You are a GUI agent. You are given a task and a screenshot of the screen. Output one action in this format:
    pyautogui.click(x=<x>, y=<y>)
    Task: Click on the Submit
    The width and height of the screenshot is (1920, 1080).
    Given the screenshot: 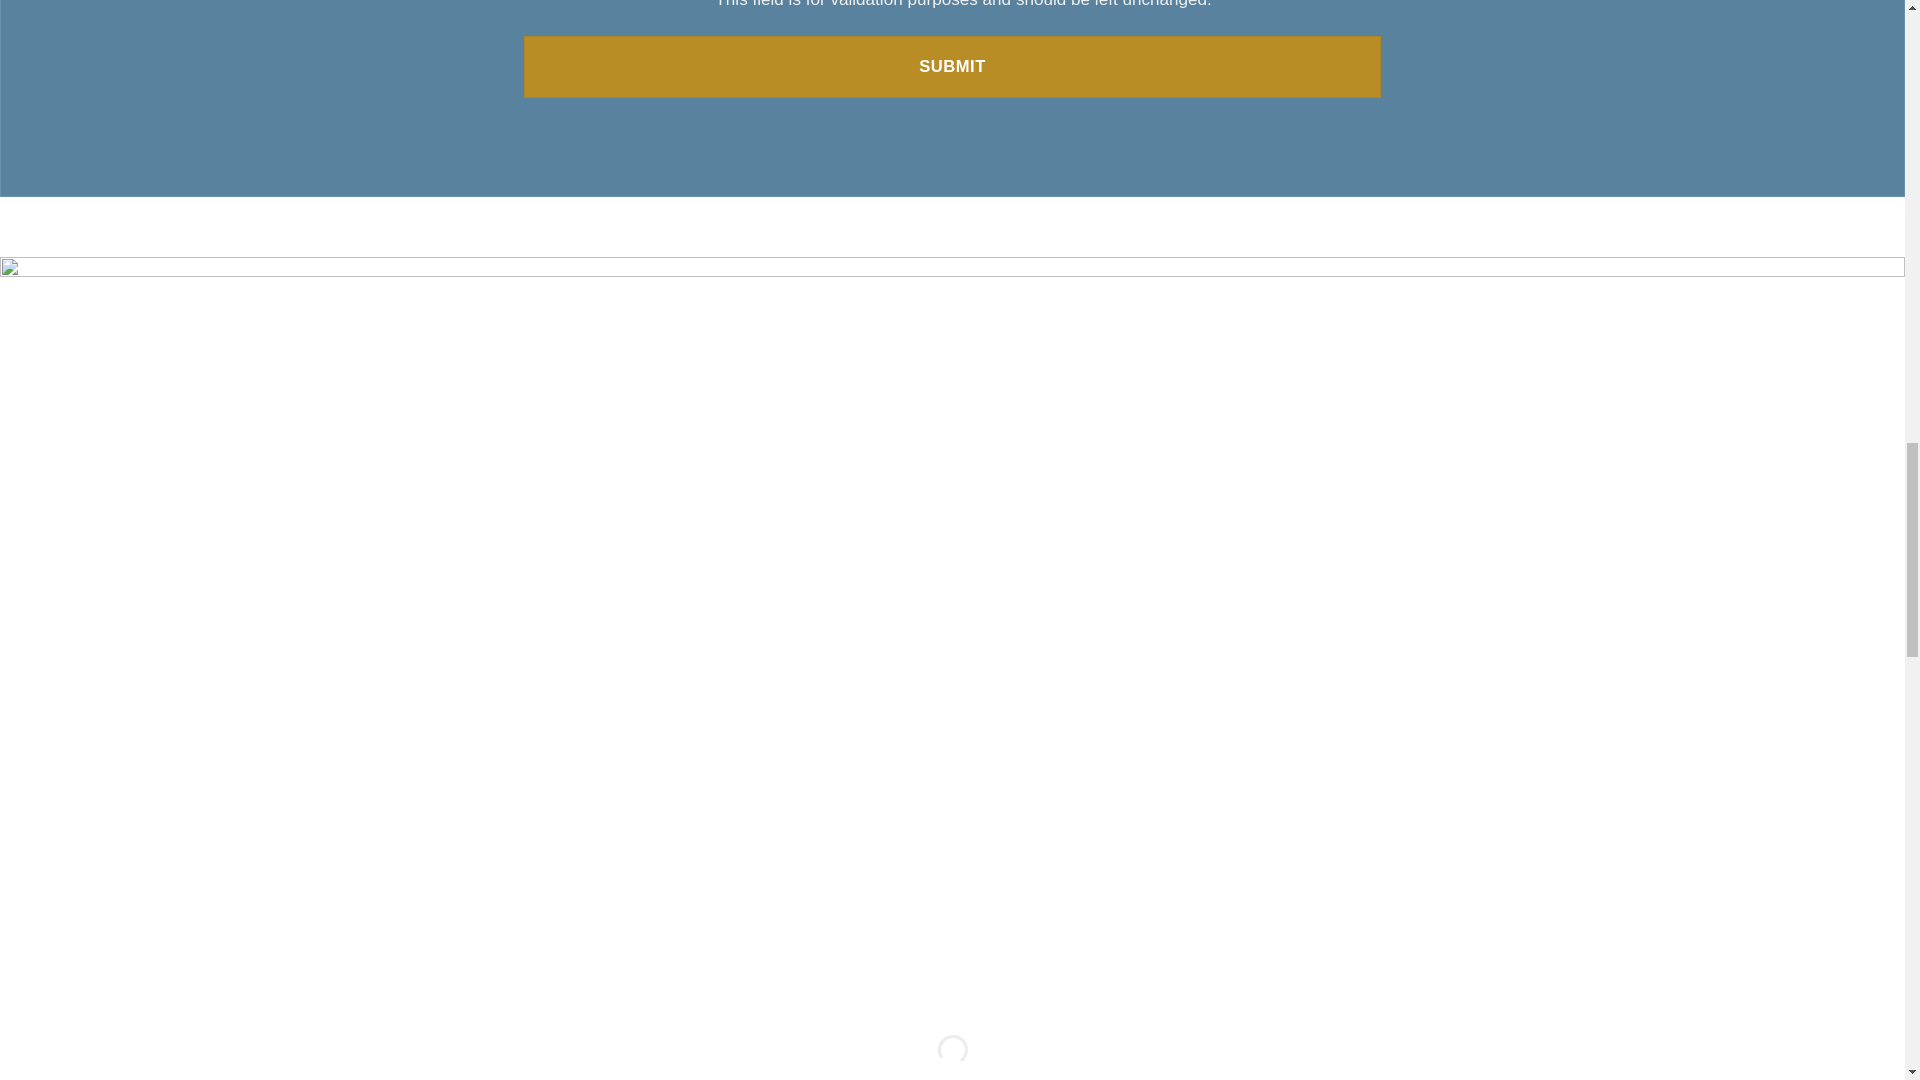 What is the action you would take?
    pyautogui.click(x=952, y=66)
    